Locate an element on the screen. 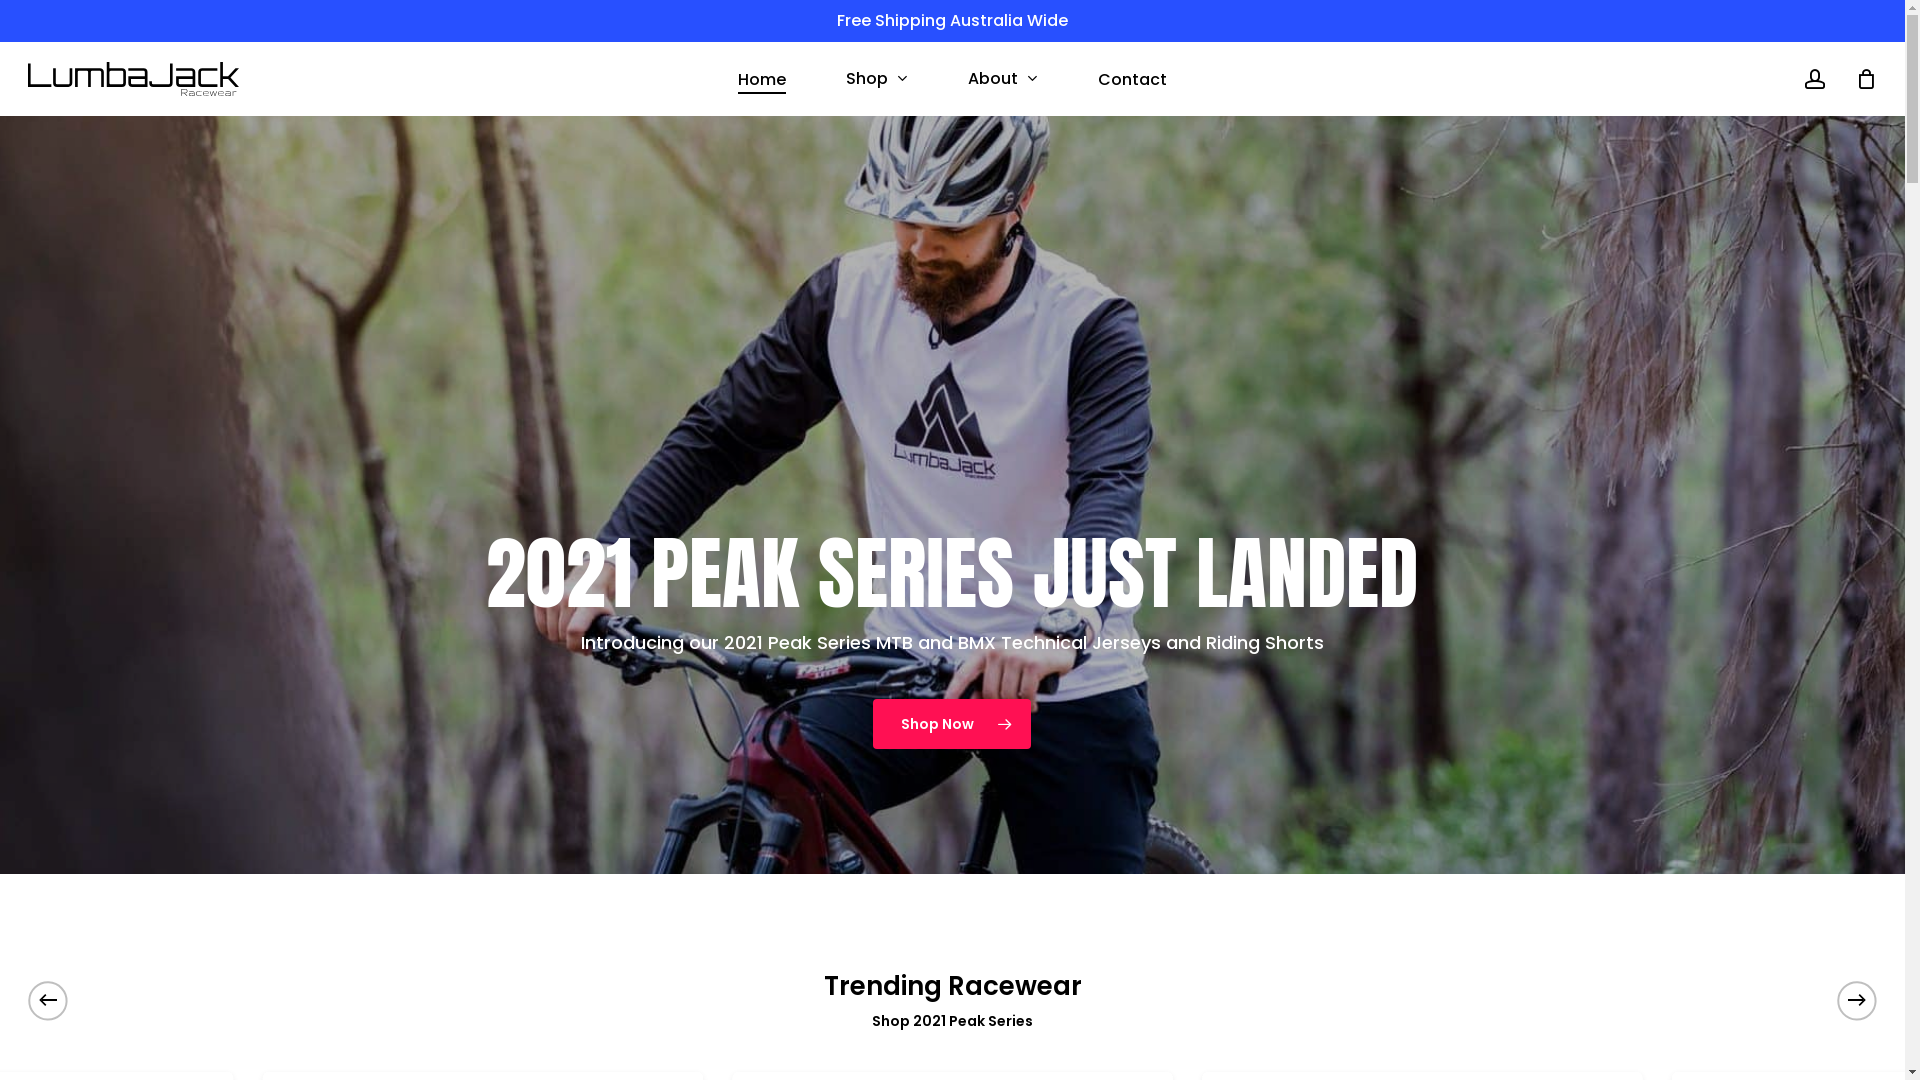 The image size is (1920, 1080). account is located at coordinates (1815, 78).